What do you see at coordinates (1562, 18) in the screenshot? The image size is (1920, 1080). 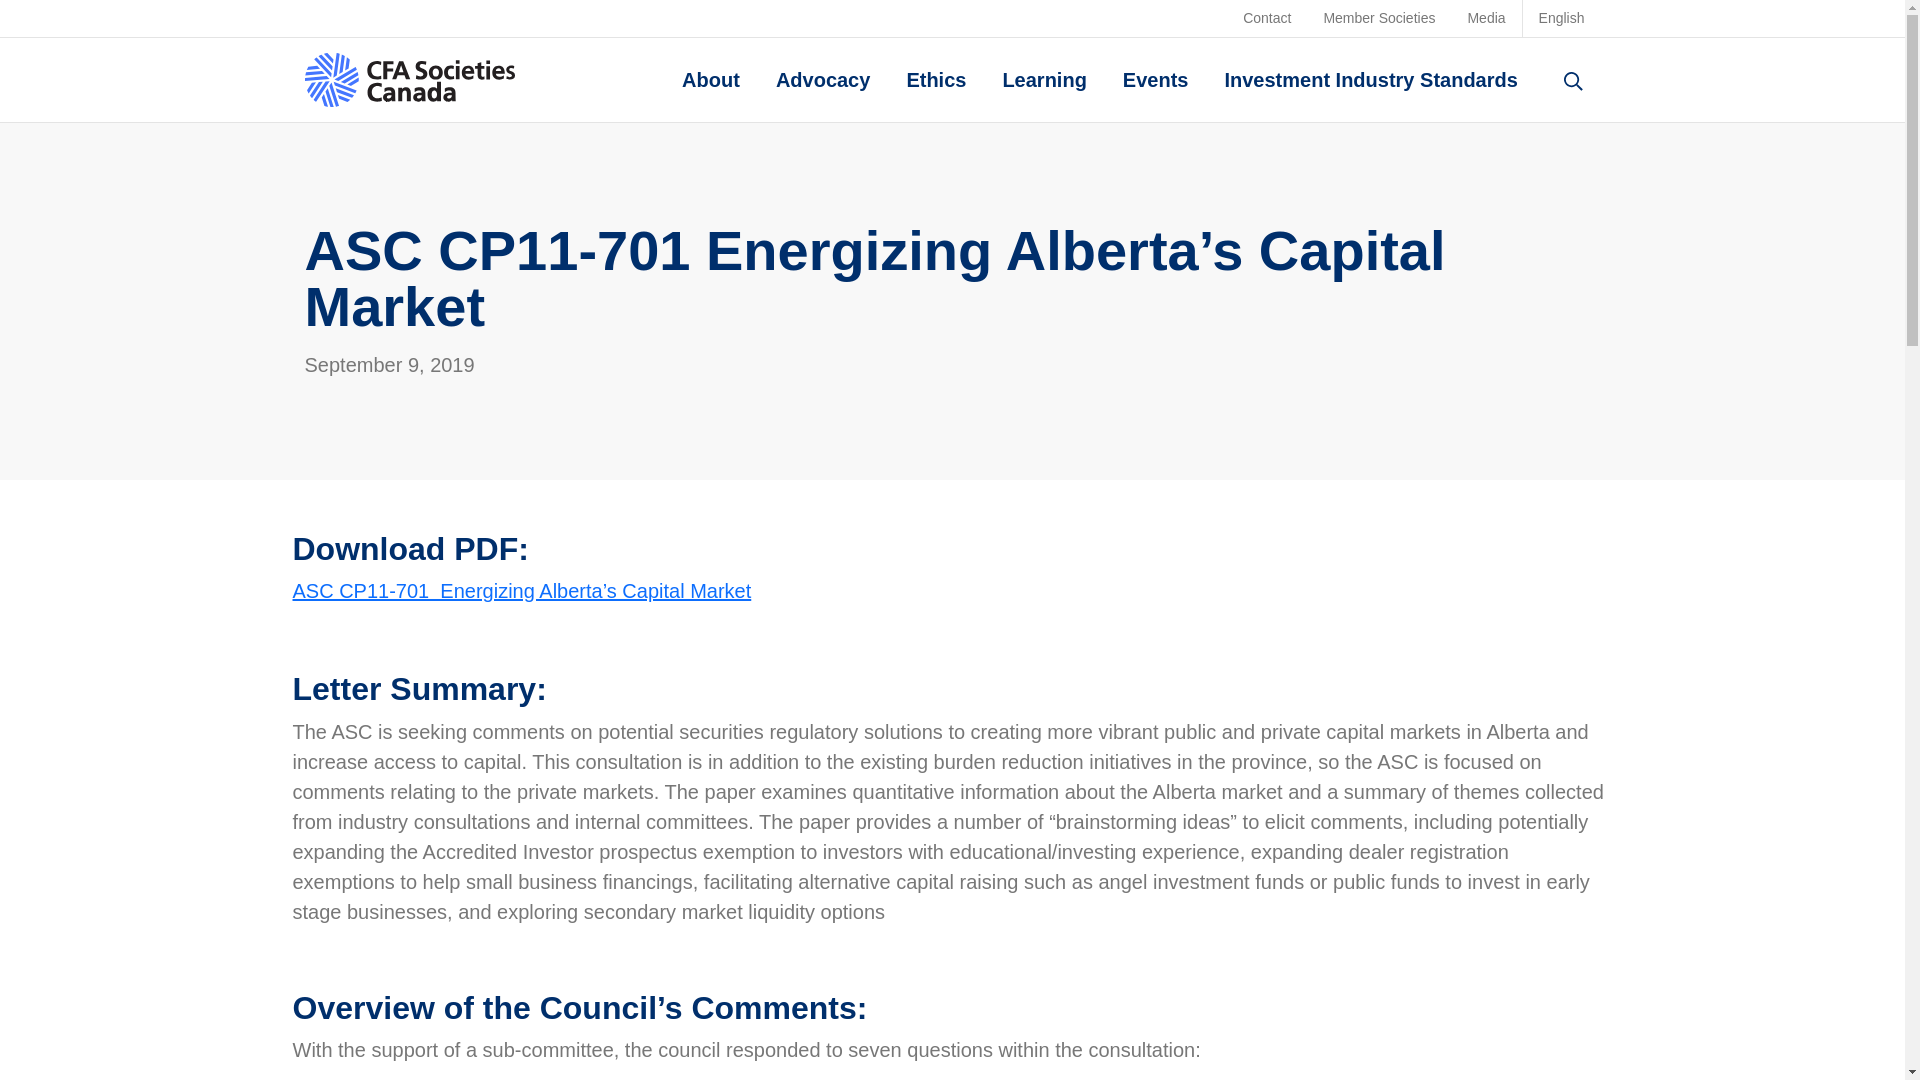 I see `English` at bounding box center [1562, 18].